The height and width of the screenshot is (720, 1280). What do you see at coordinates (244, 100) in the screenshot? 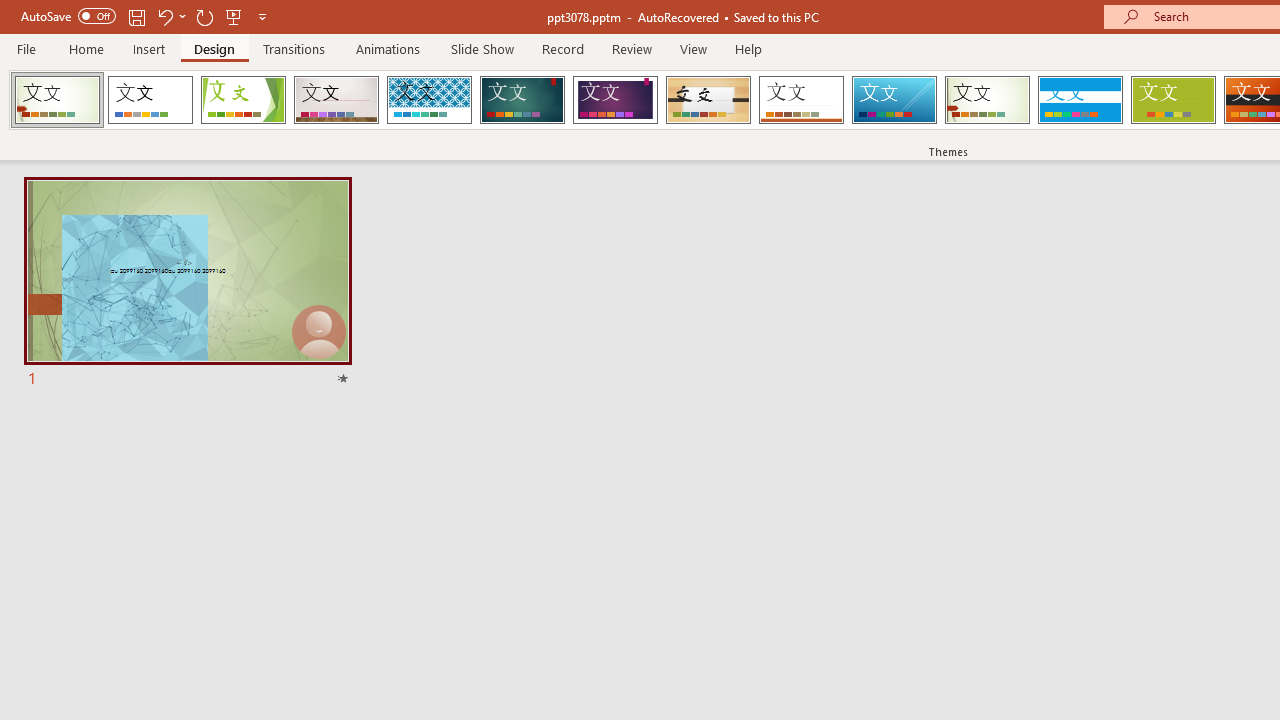
I see `Facet` at bounding box center [244, 100].